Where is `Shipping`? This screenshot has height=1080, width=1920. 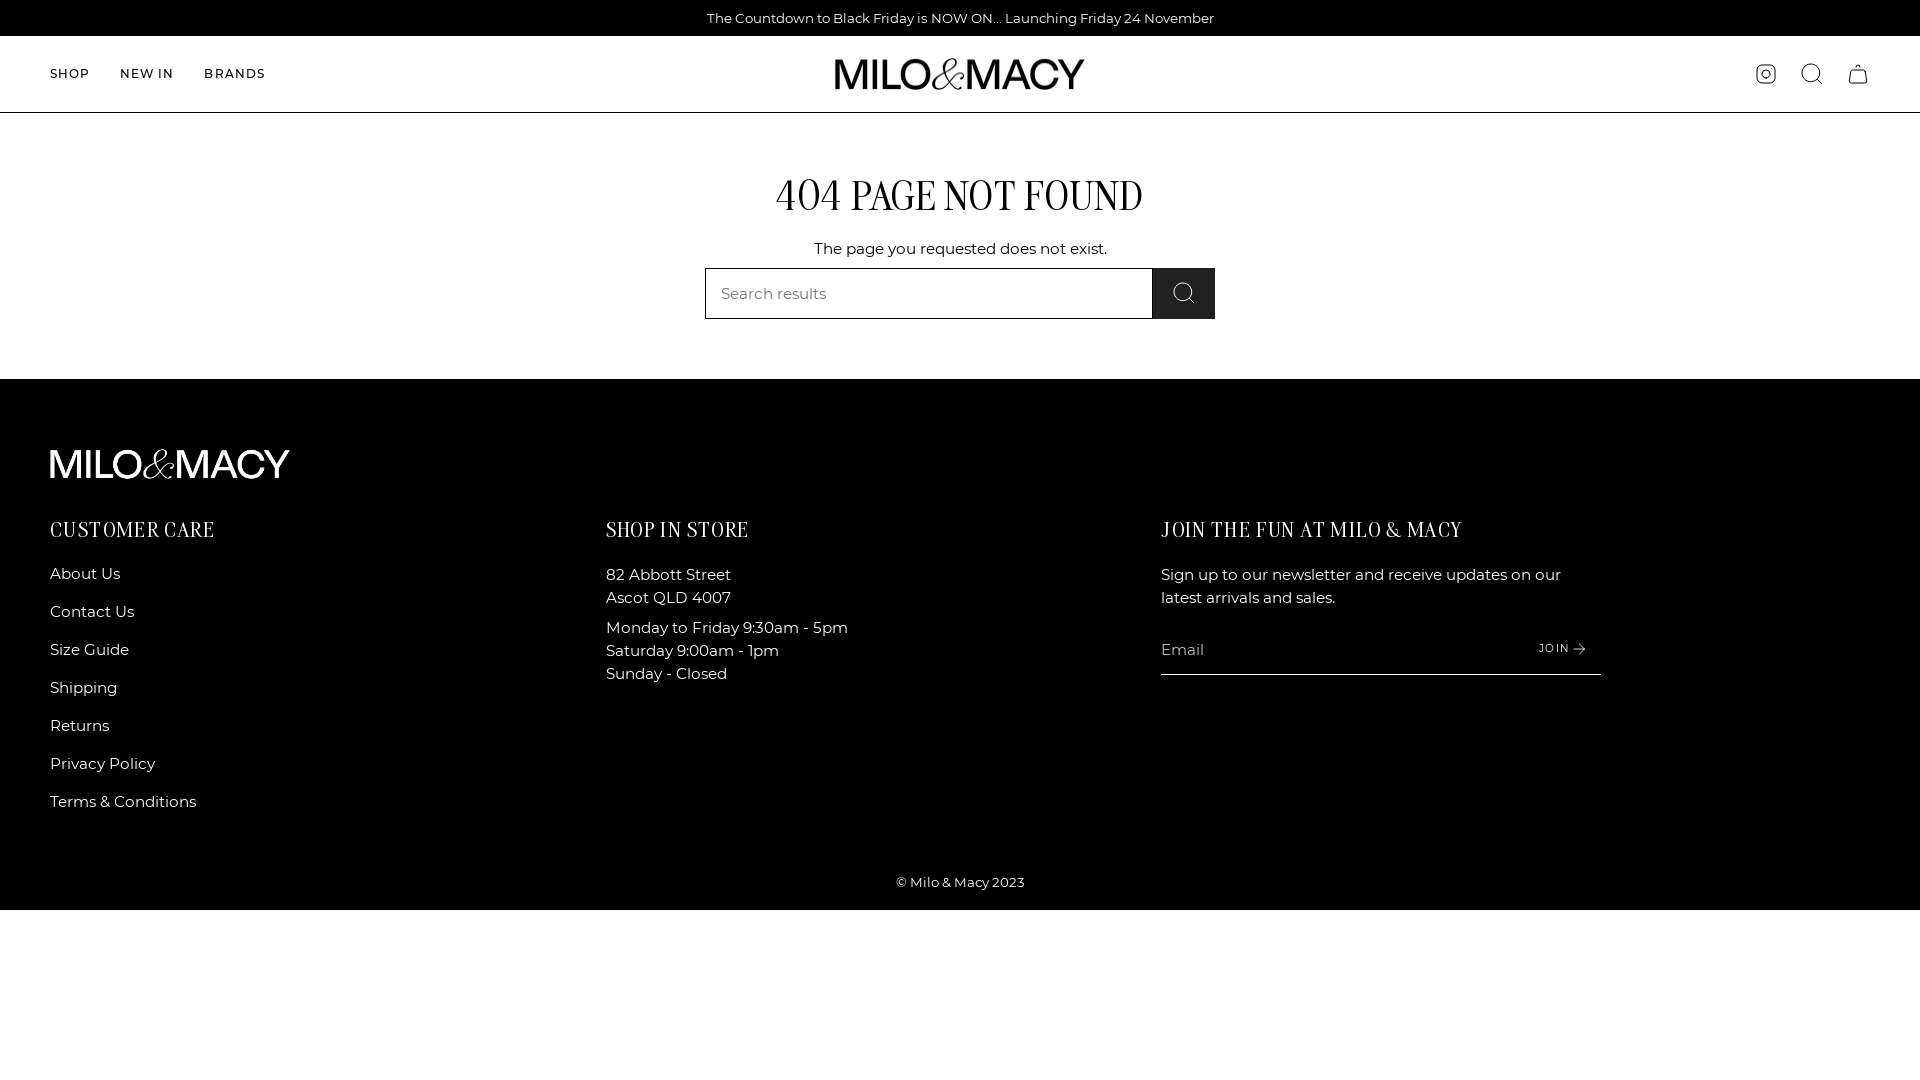 Shipping is located at coordinates (84, 688).